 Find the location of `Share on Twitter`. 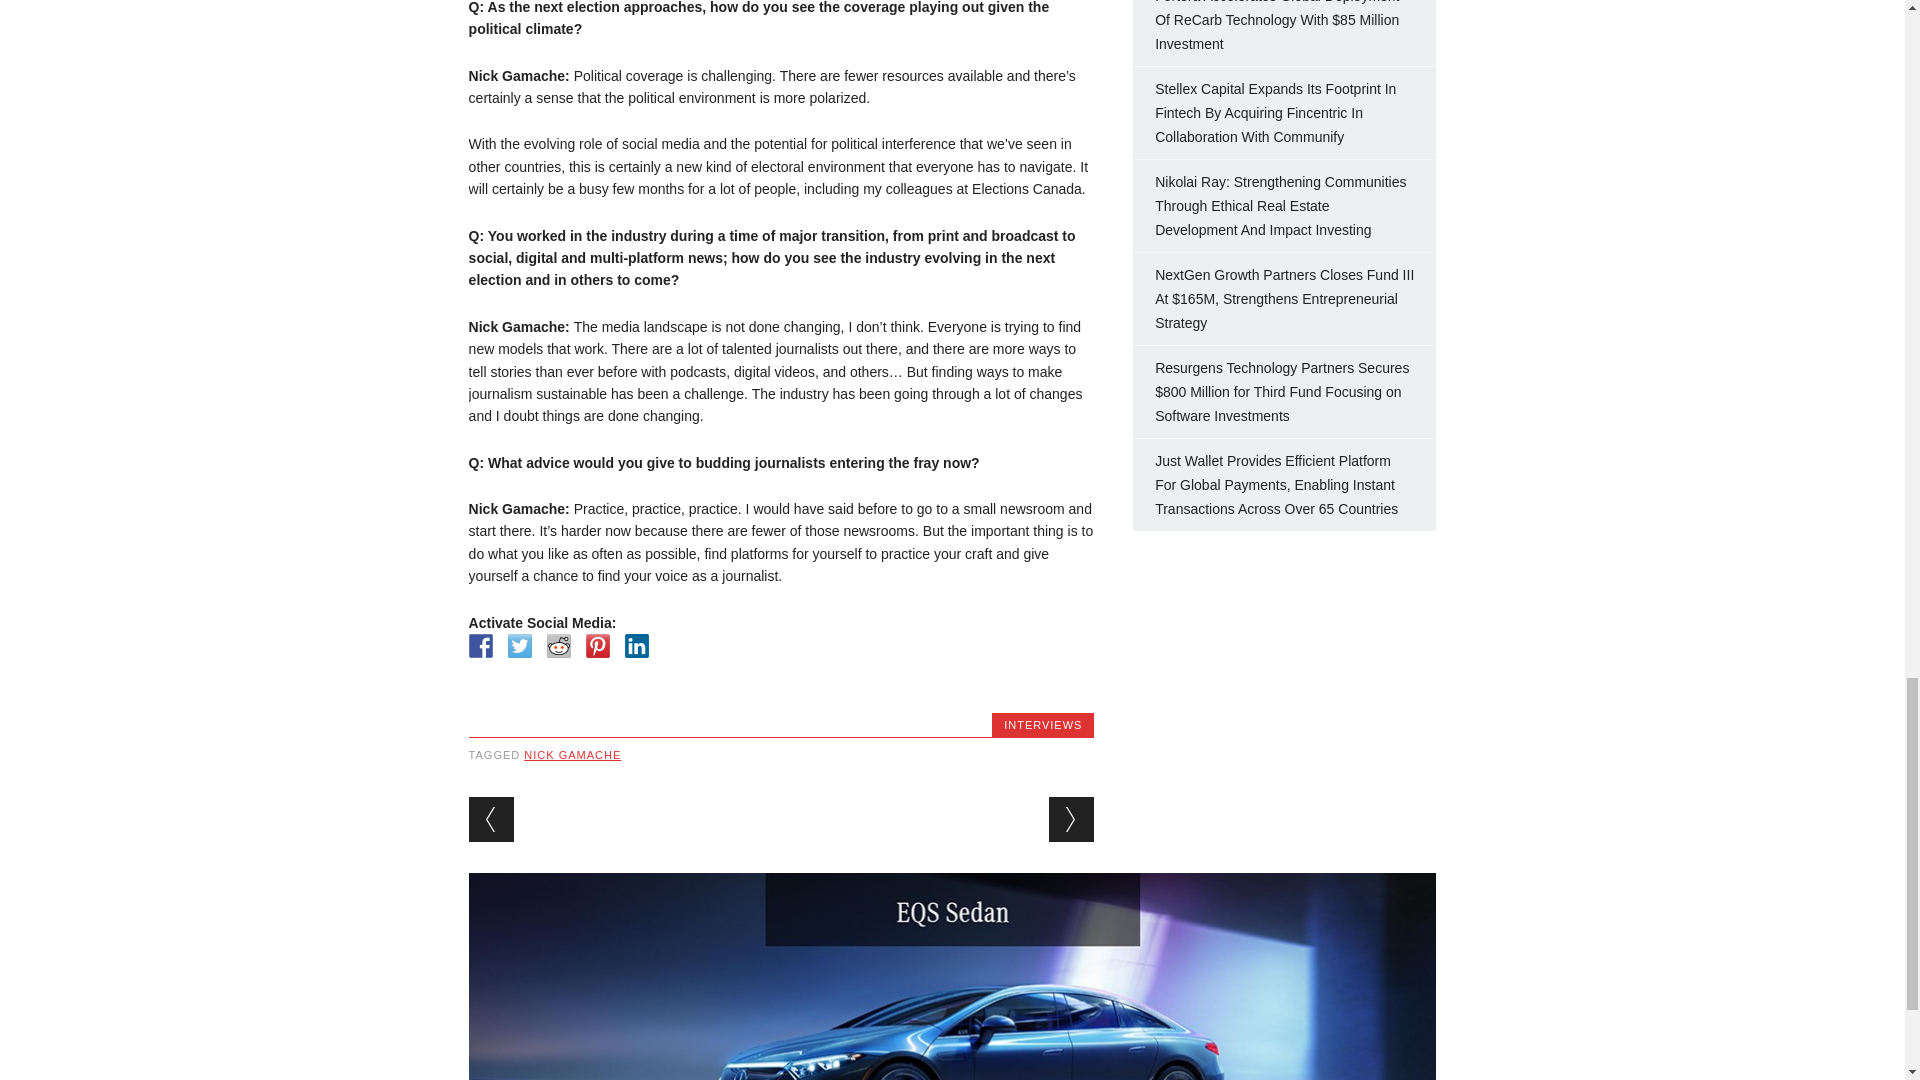

Share on Twitter is located at coordinates (520, 645).